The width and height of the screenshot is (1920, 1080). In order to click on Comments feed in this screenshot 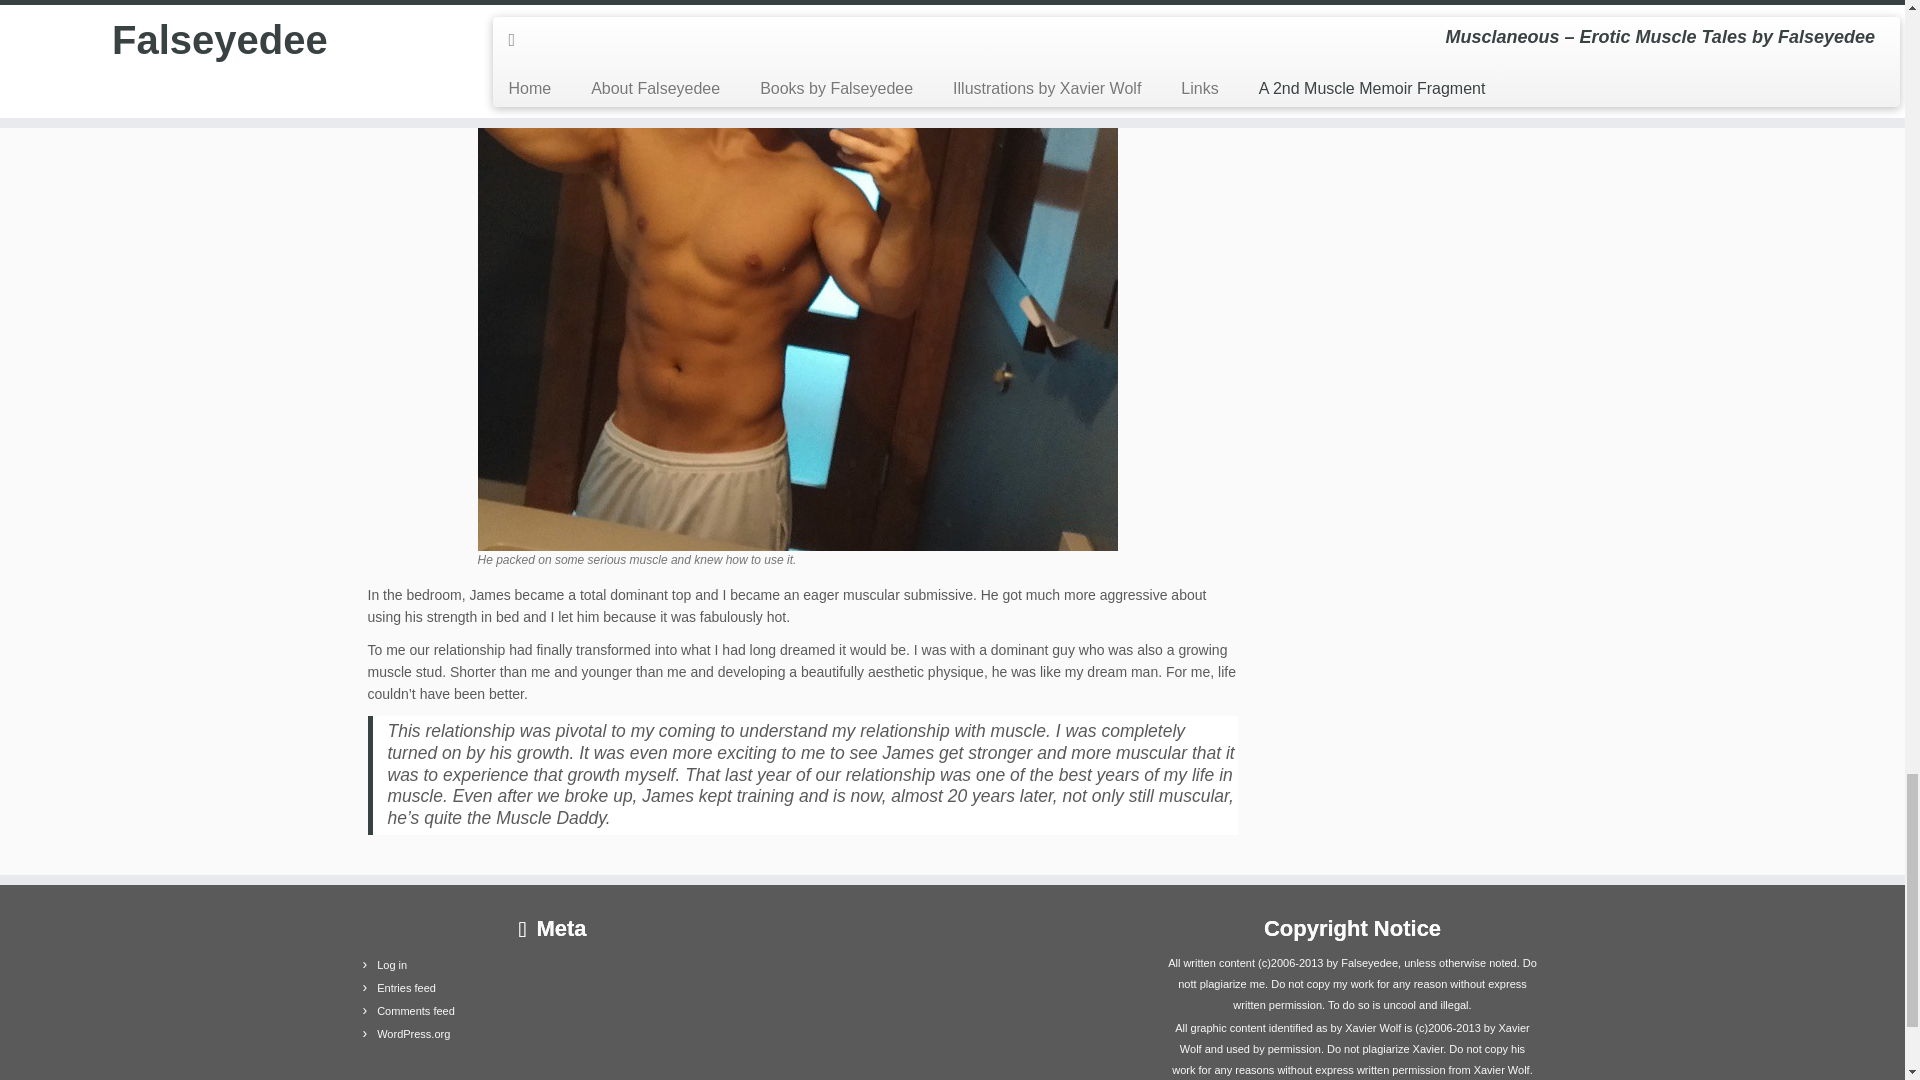, I will do `click(416, 1011)`.